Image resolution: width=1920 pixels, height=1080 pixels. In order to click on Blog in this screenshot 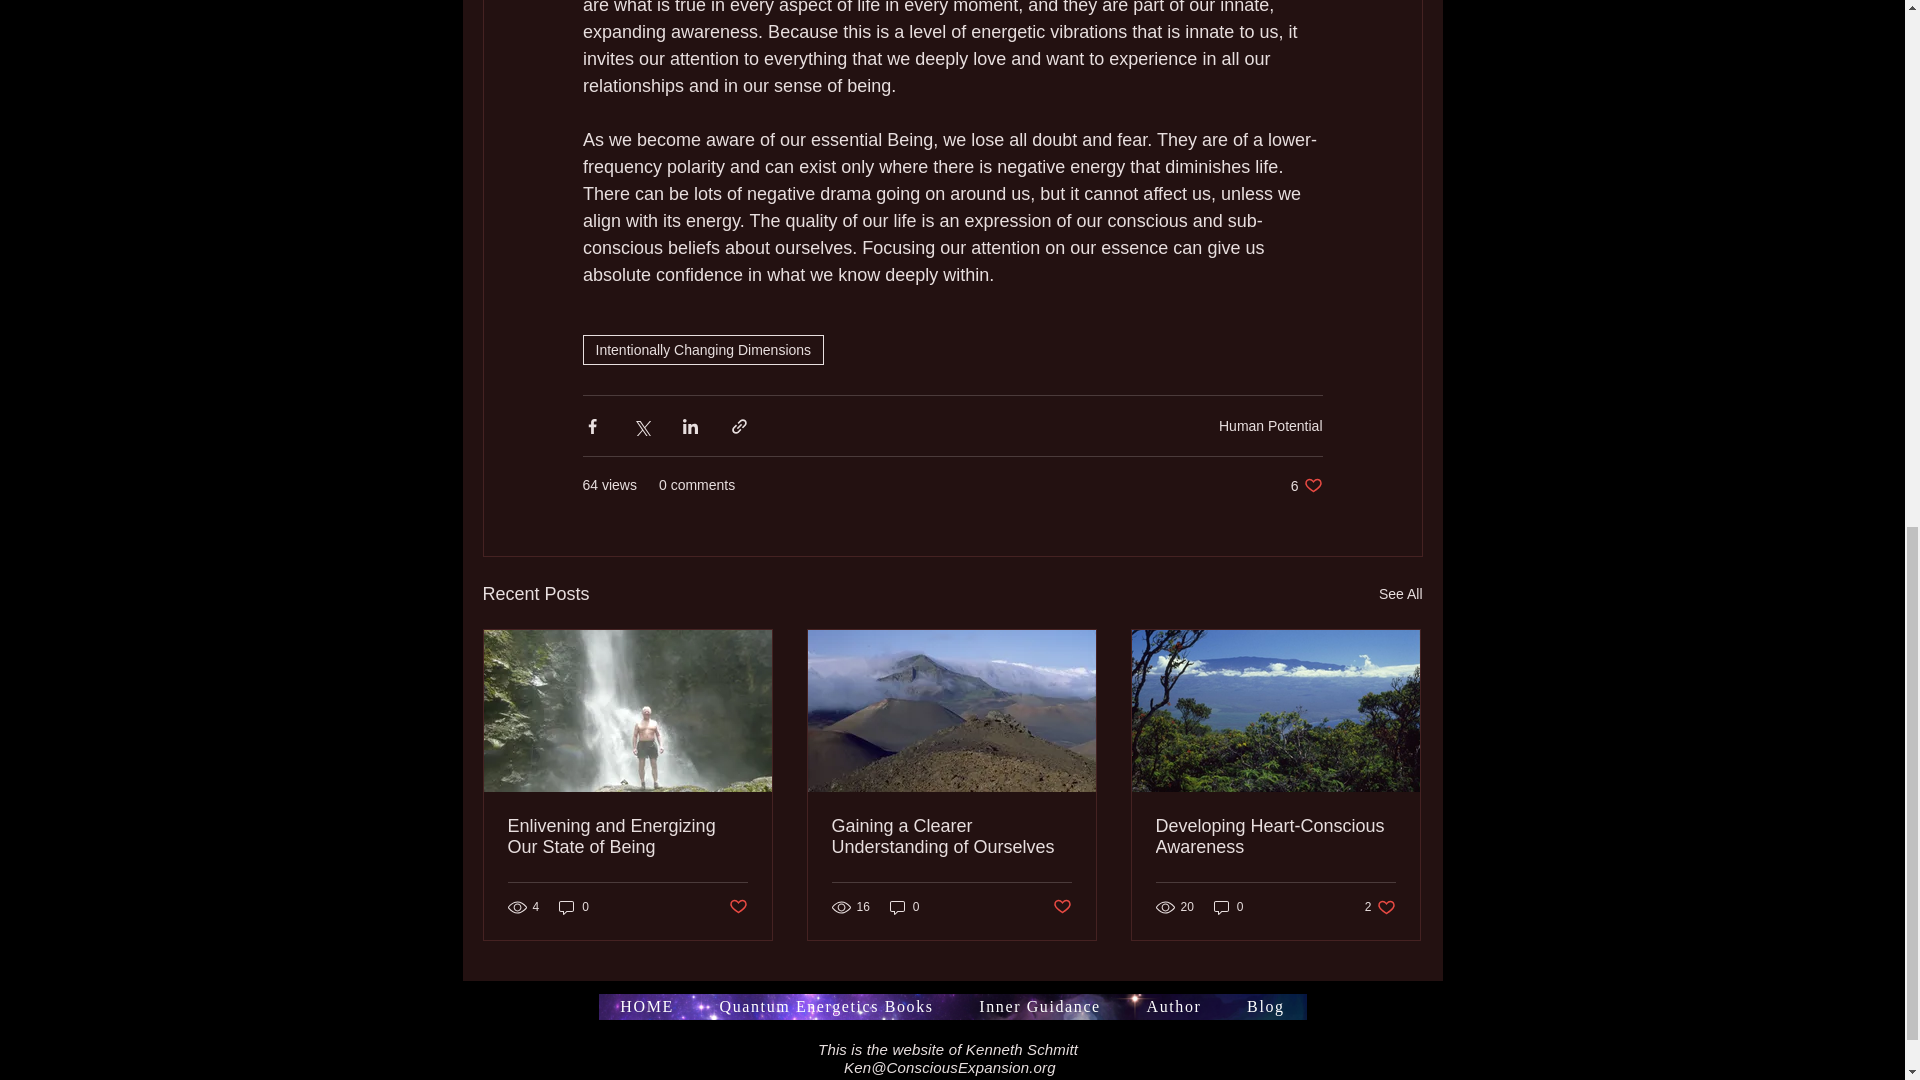, I will do `click(1380, 906)`.